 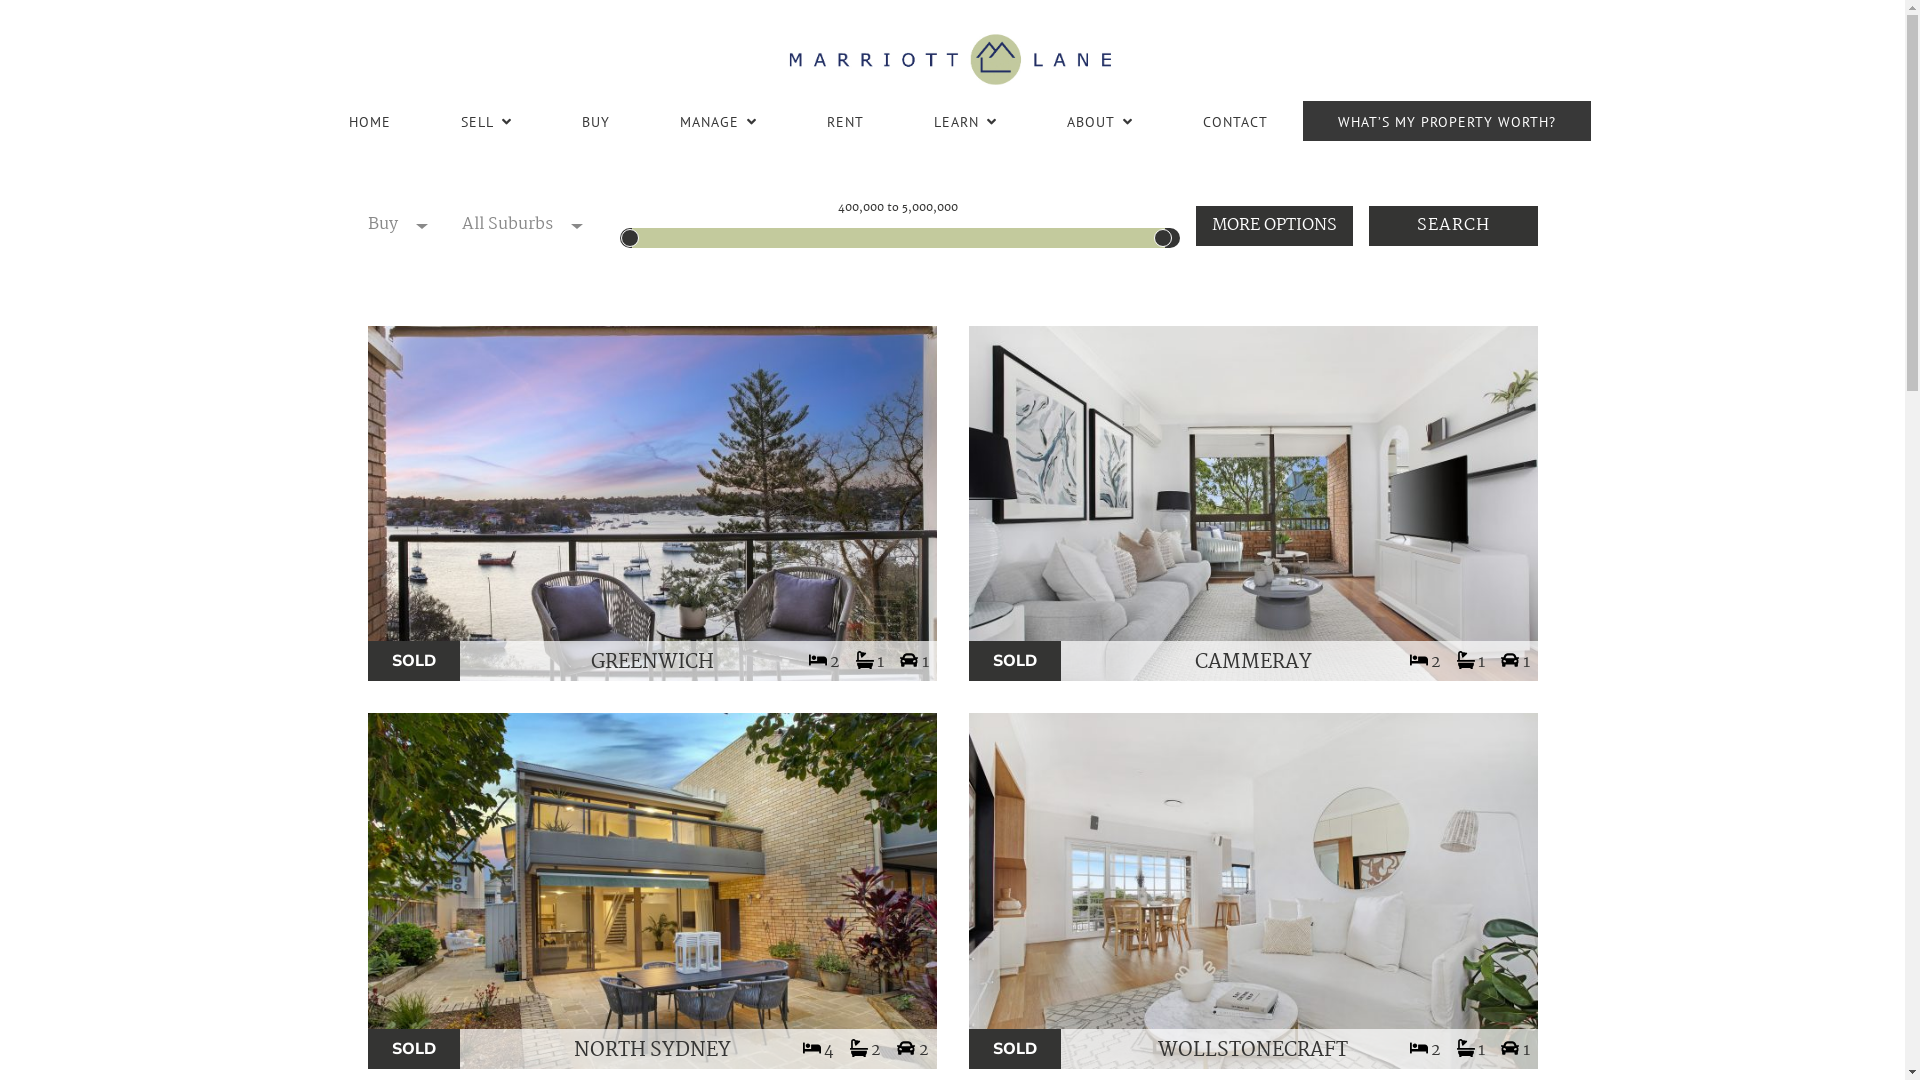 I want to click on MORE OPTIONS, so click(x=1274, y=226).